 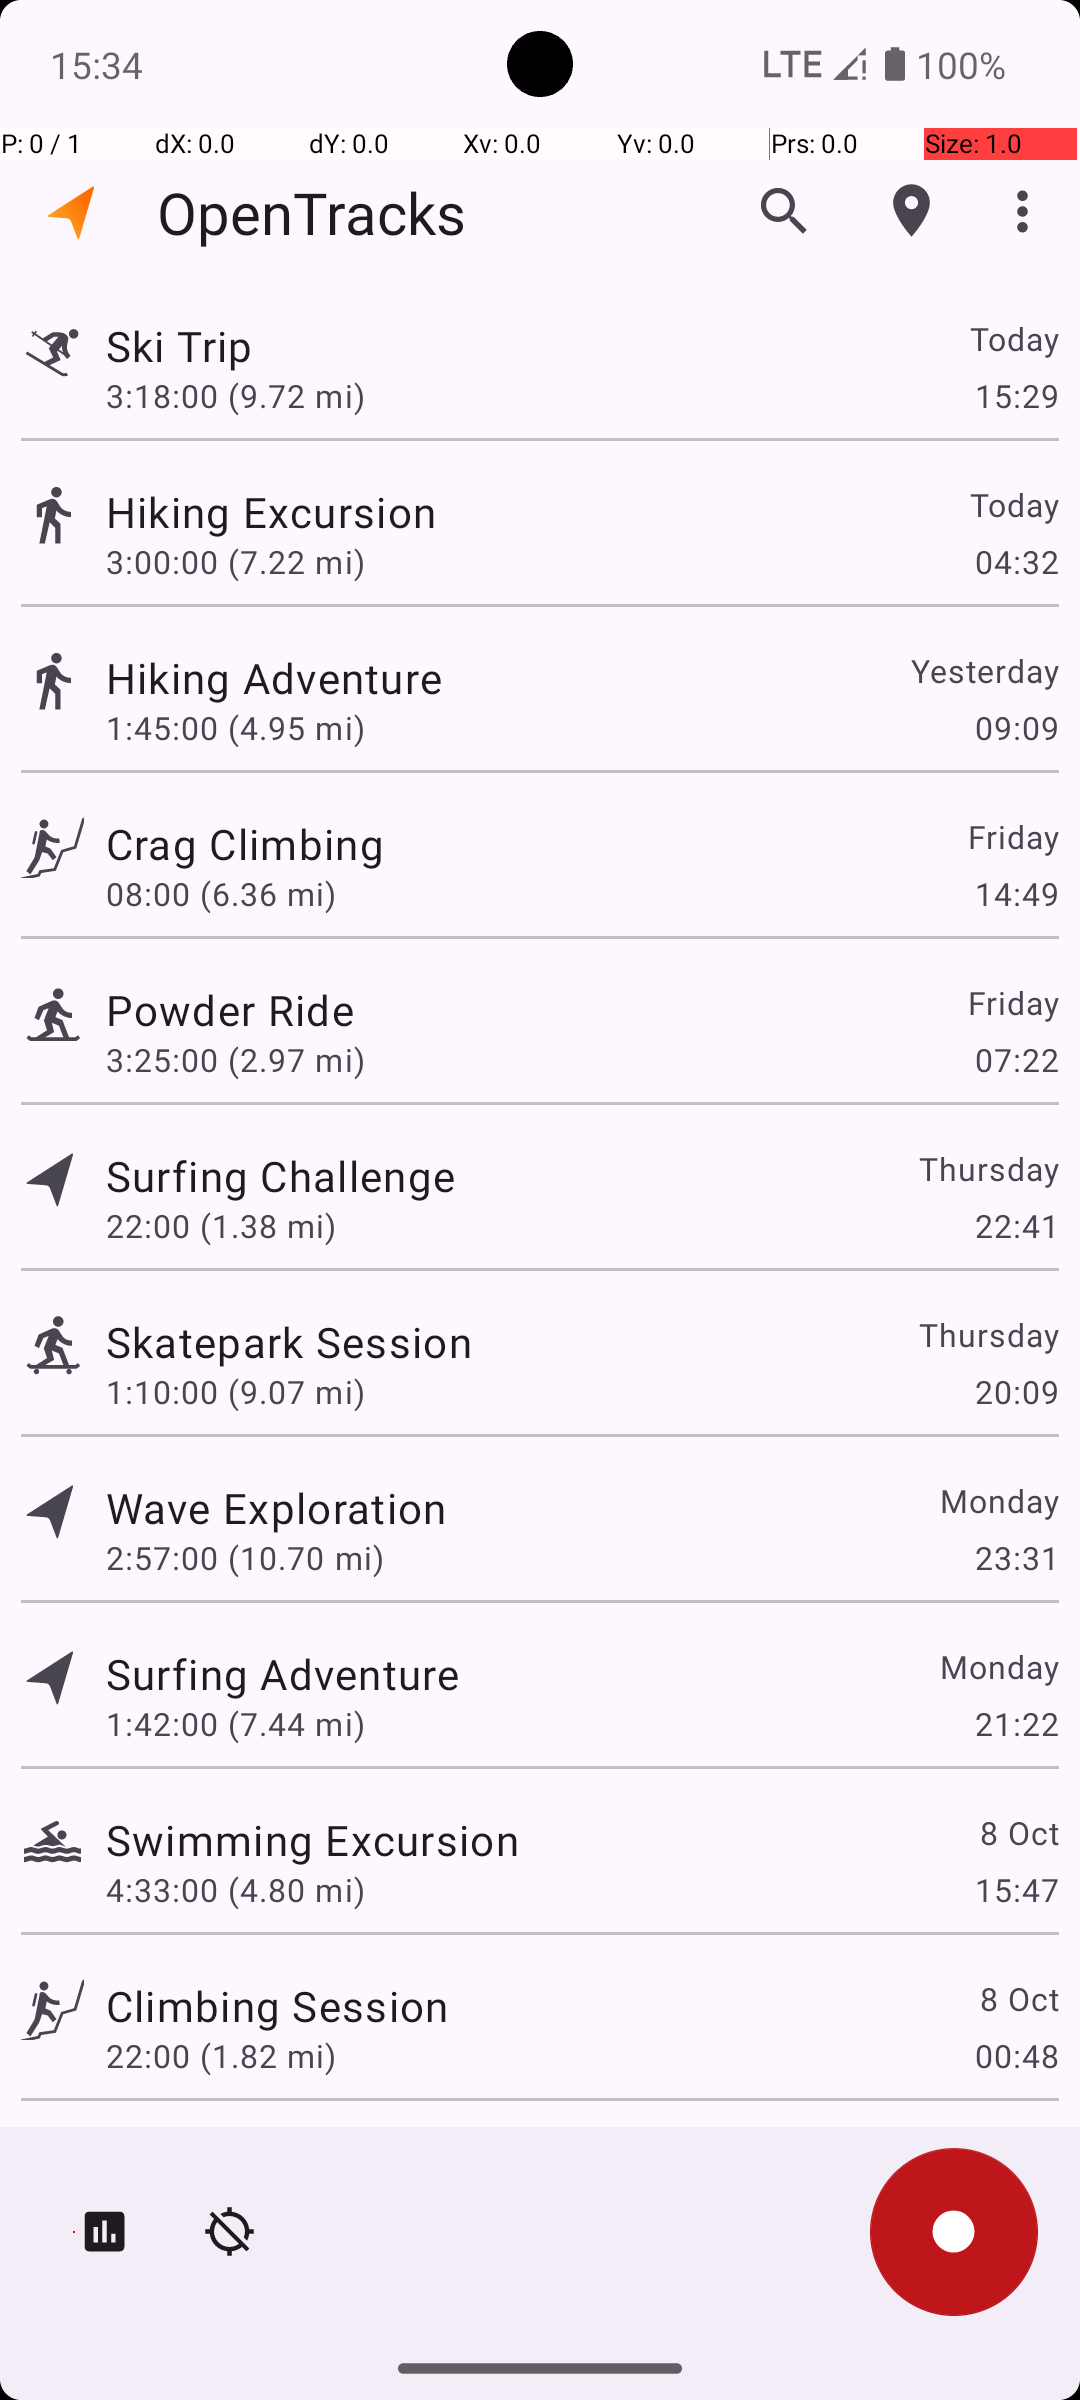 I want to click on 15:29, so click(x=1016, y=395).